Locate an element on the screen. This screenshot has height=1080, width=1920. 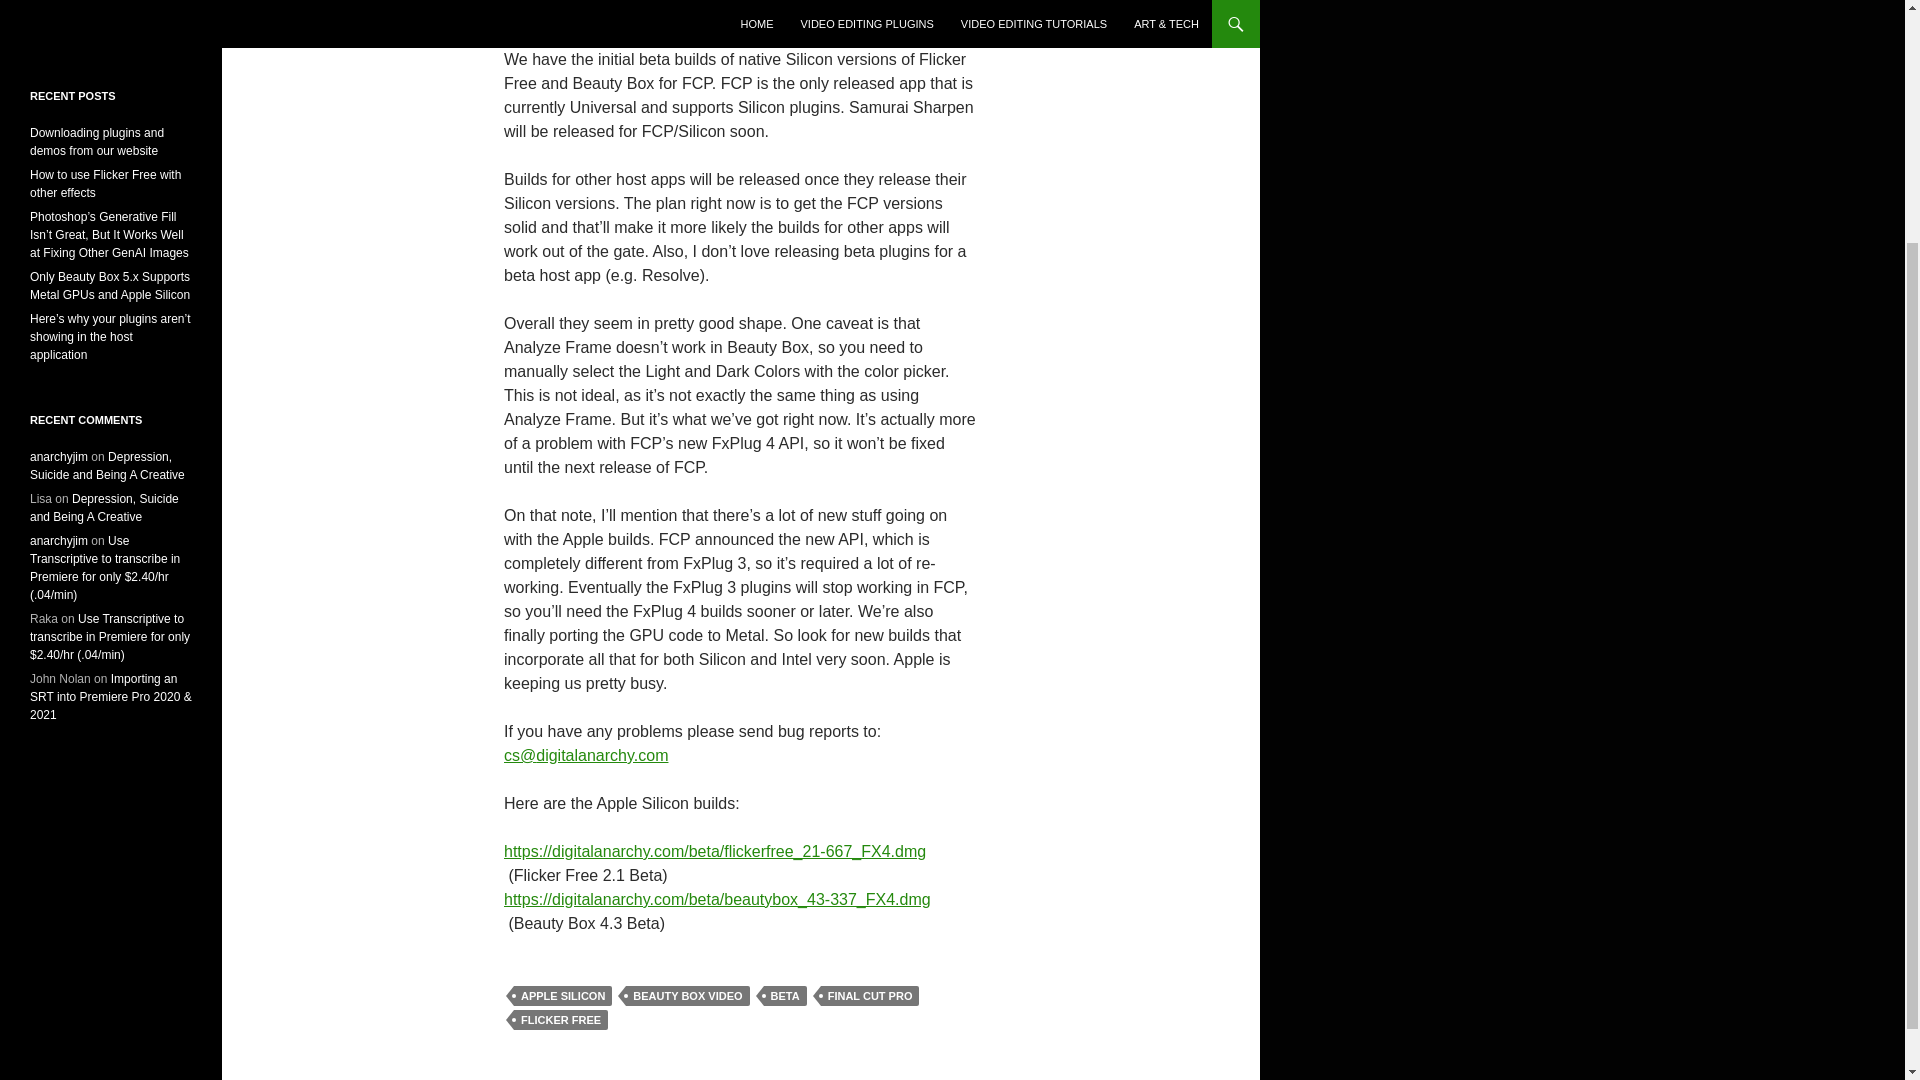
Downloading plugins and demos from our website is located at coordinates (96, 142).